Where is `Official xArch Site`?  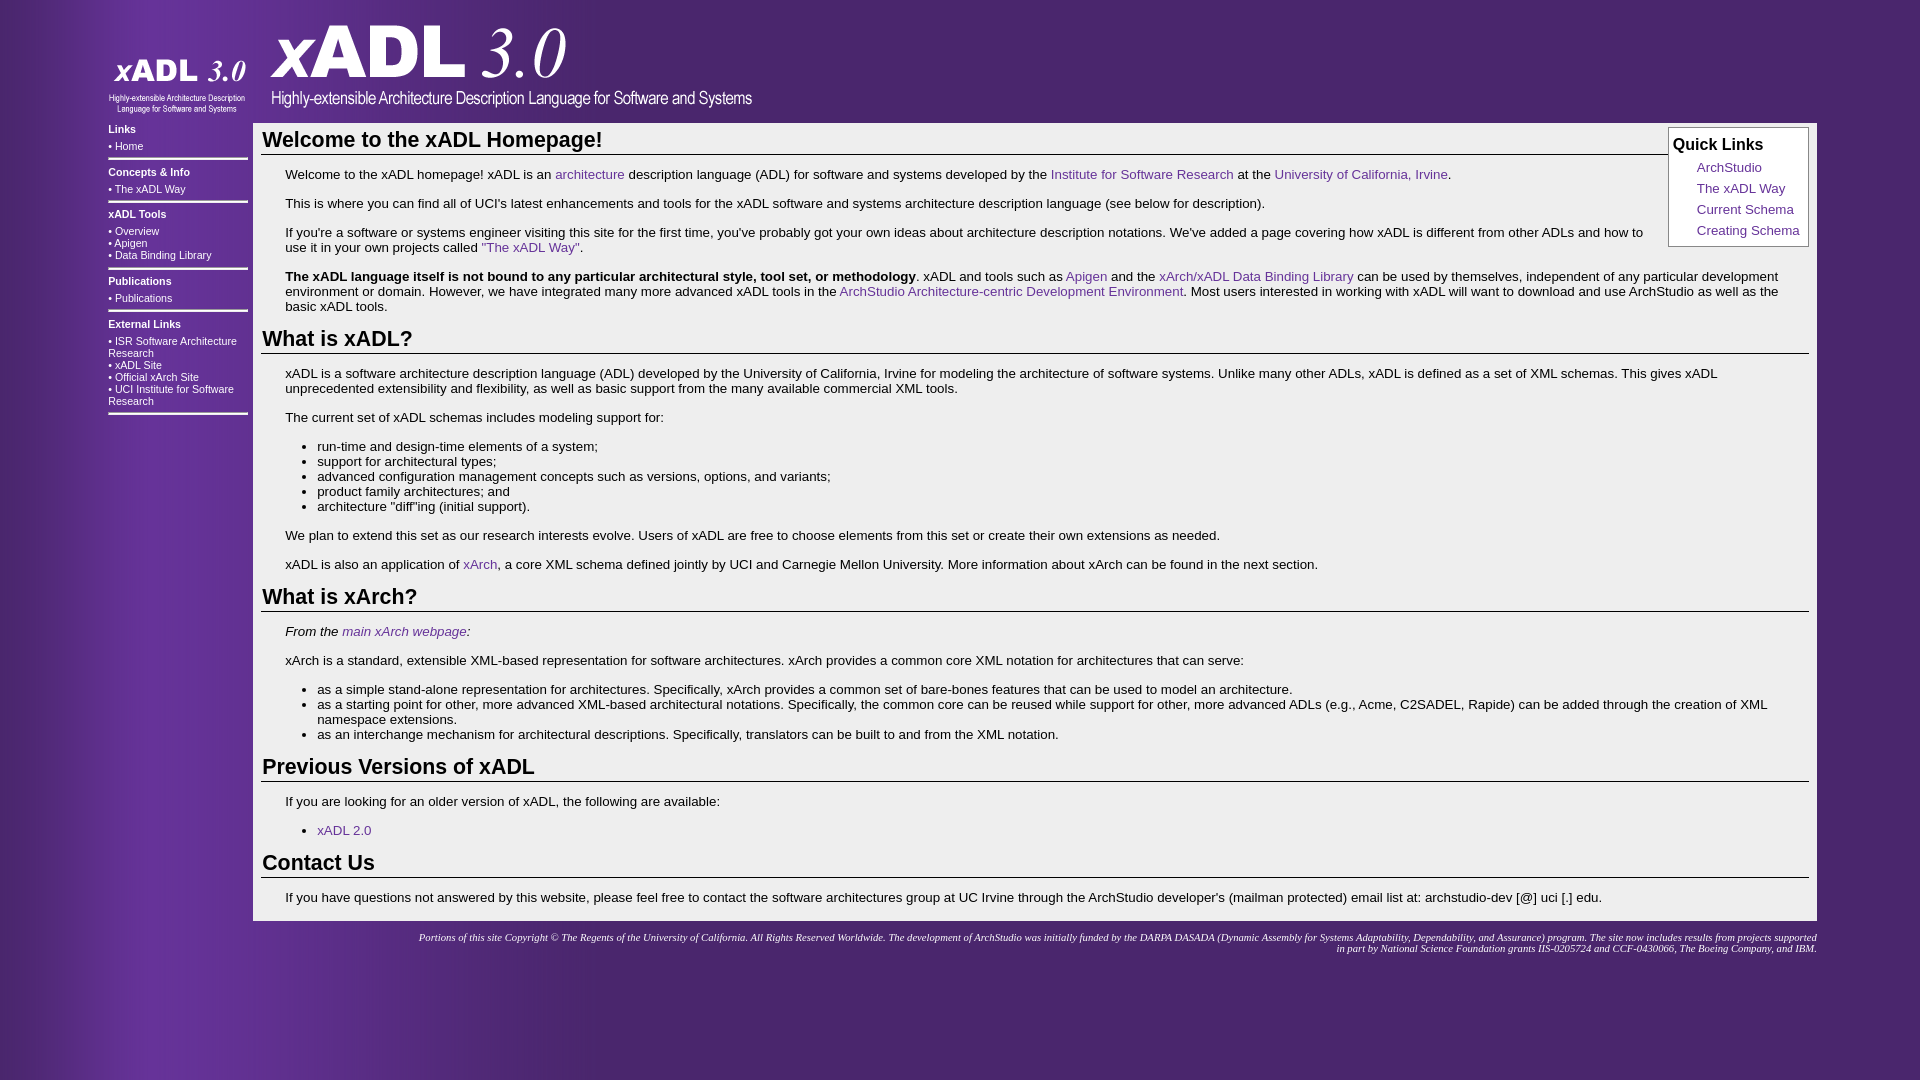
Official xArch Site is located at coordinates (157, 377).